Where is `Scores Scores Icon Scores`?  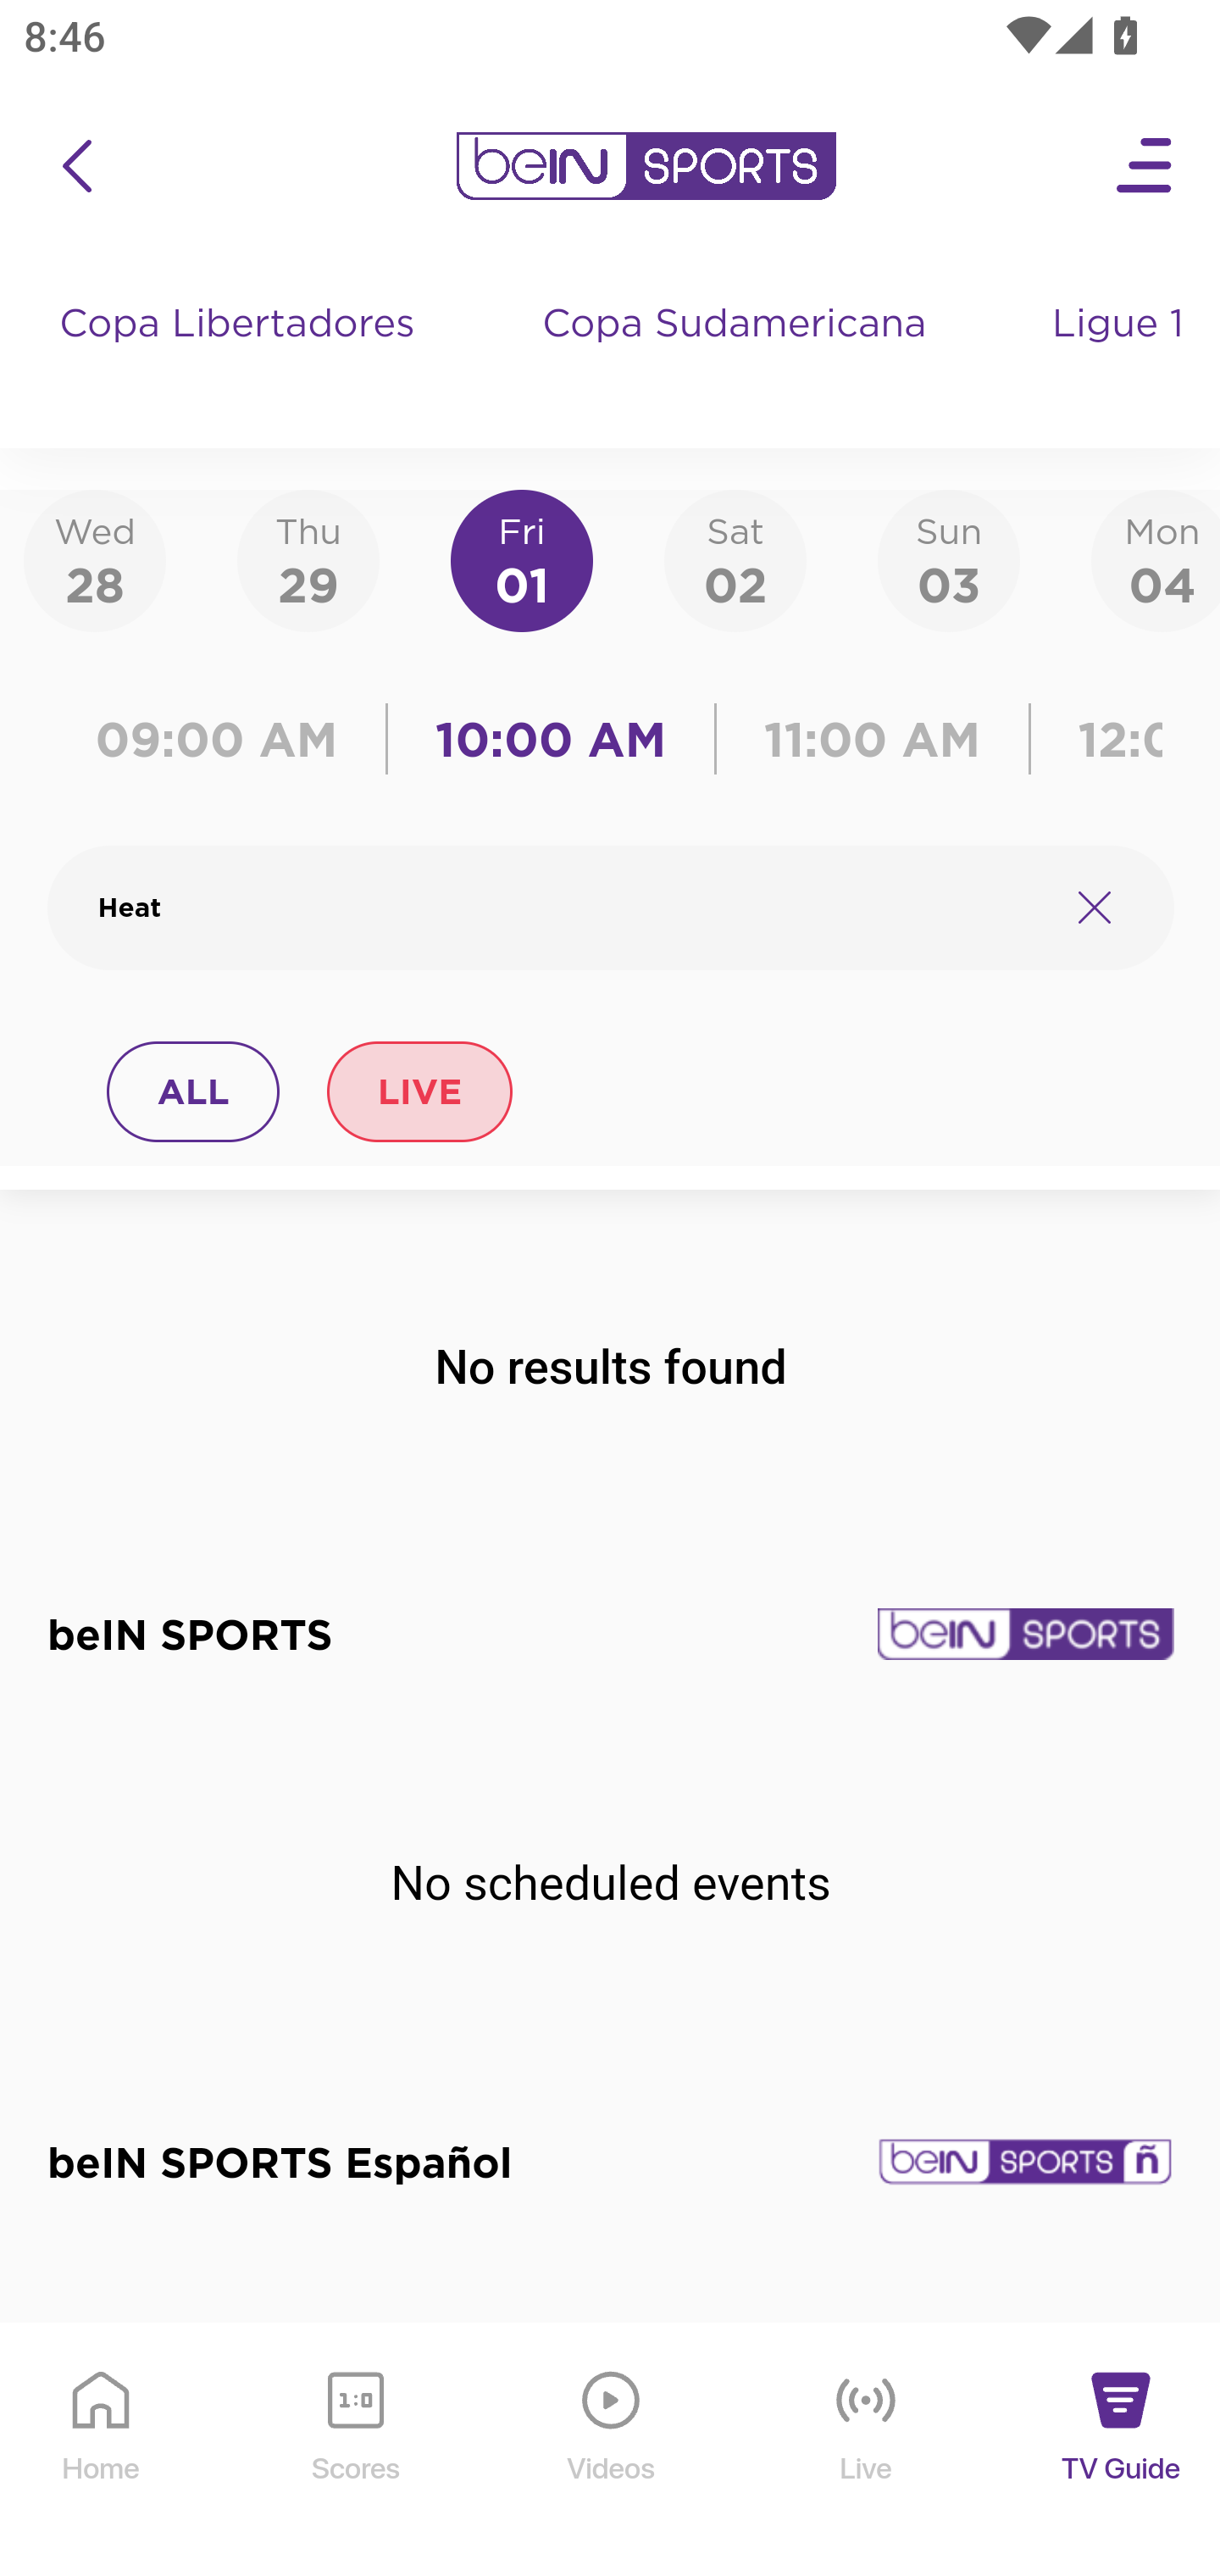 Scores Scores Icon Scores is located at coordinates (355, 2451).